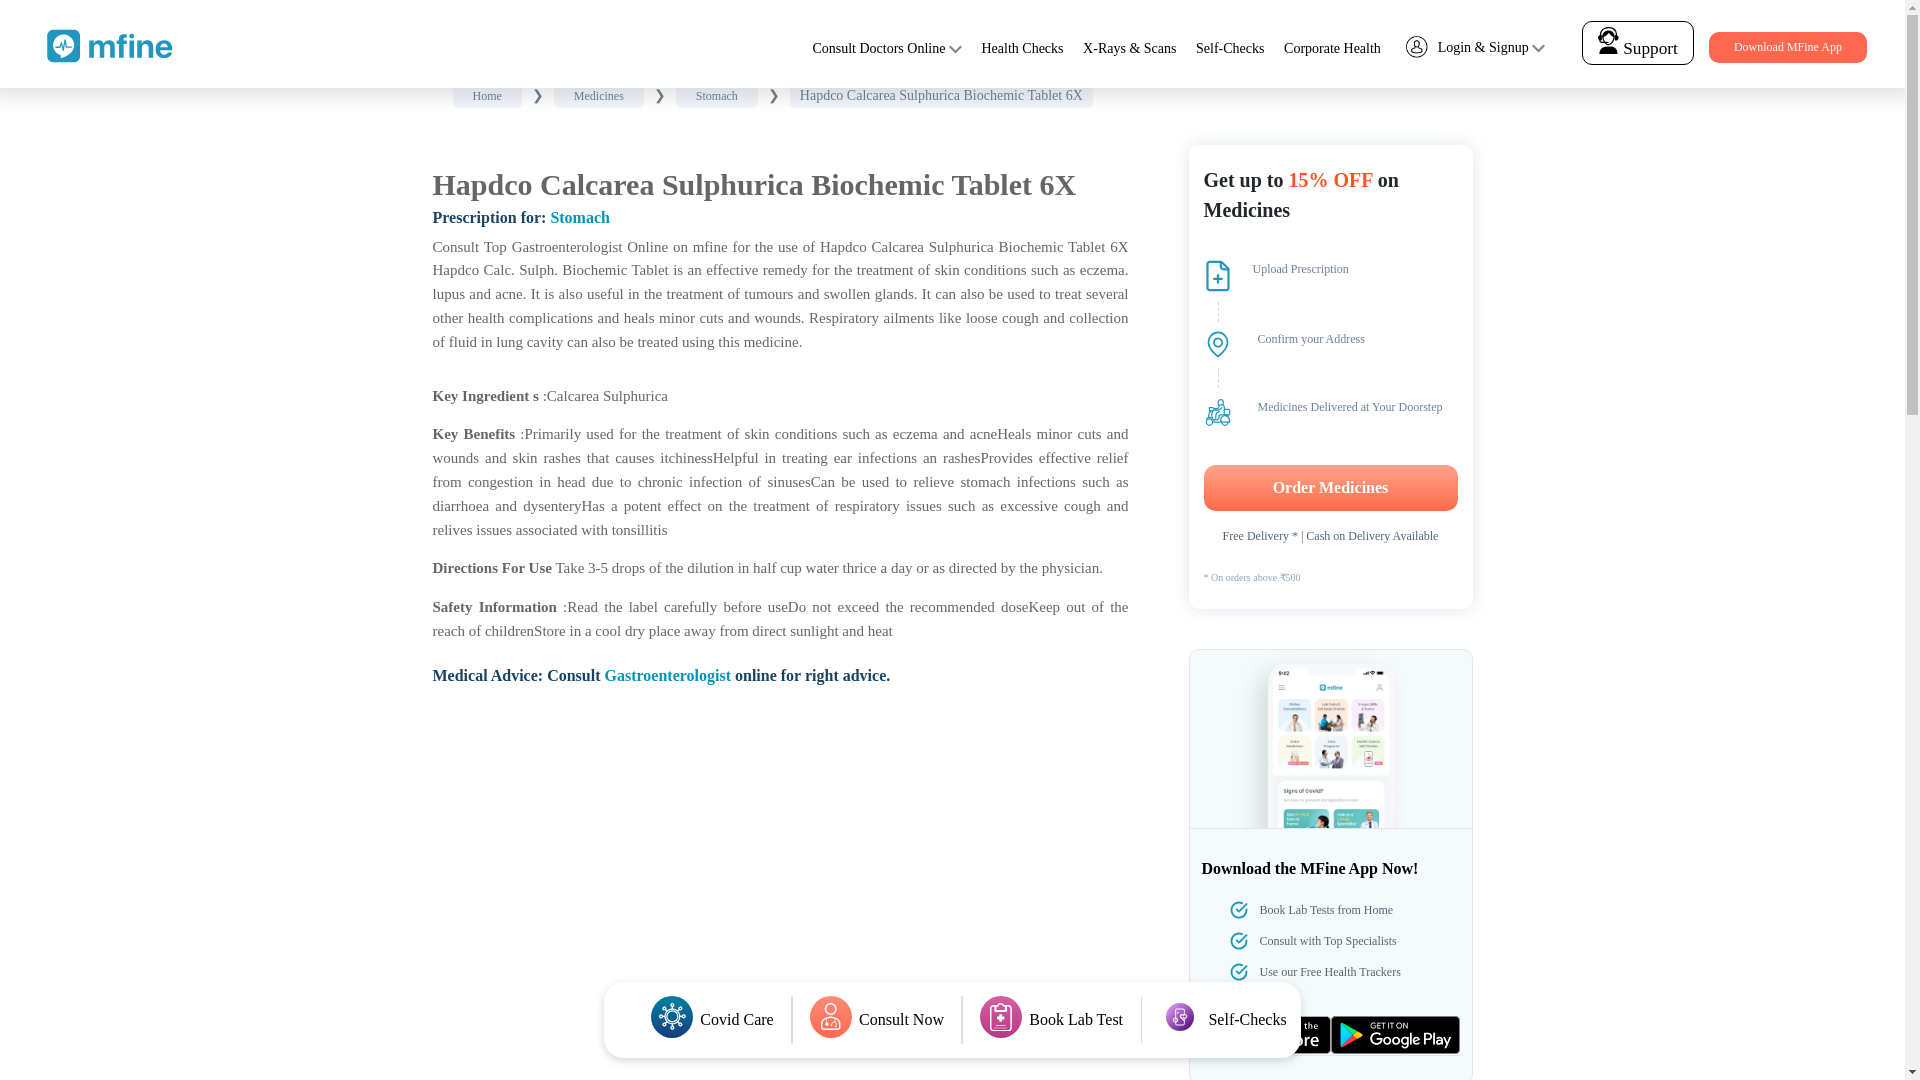 This screenshot has width=1920, height=1080. Describe the element at coordinates (878, 48) in the screenshot. I see `Consult Doctors Online` at that location.